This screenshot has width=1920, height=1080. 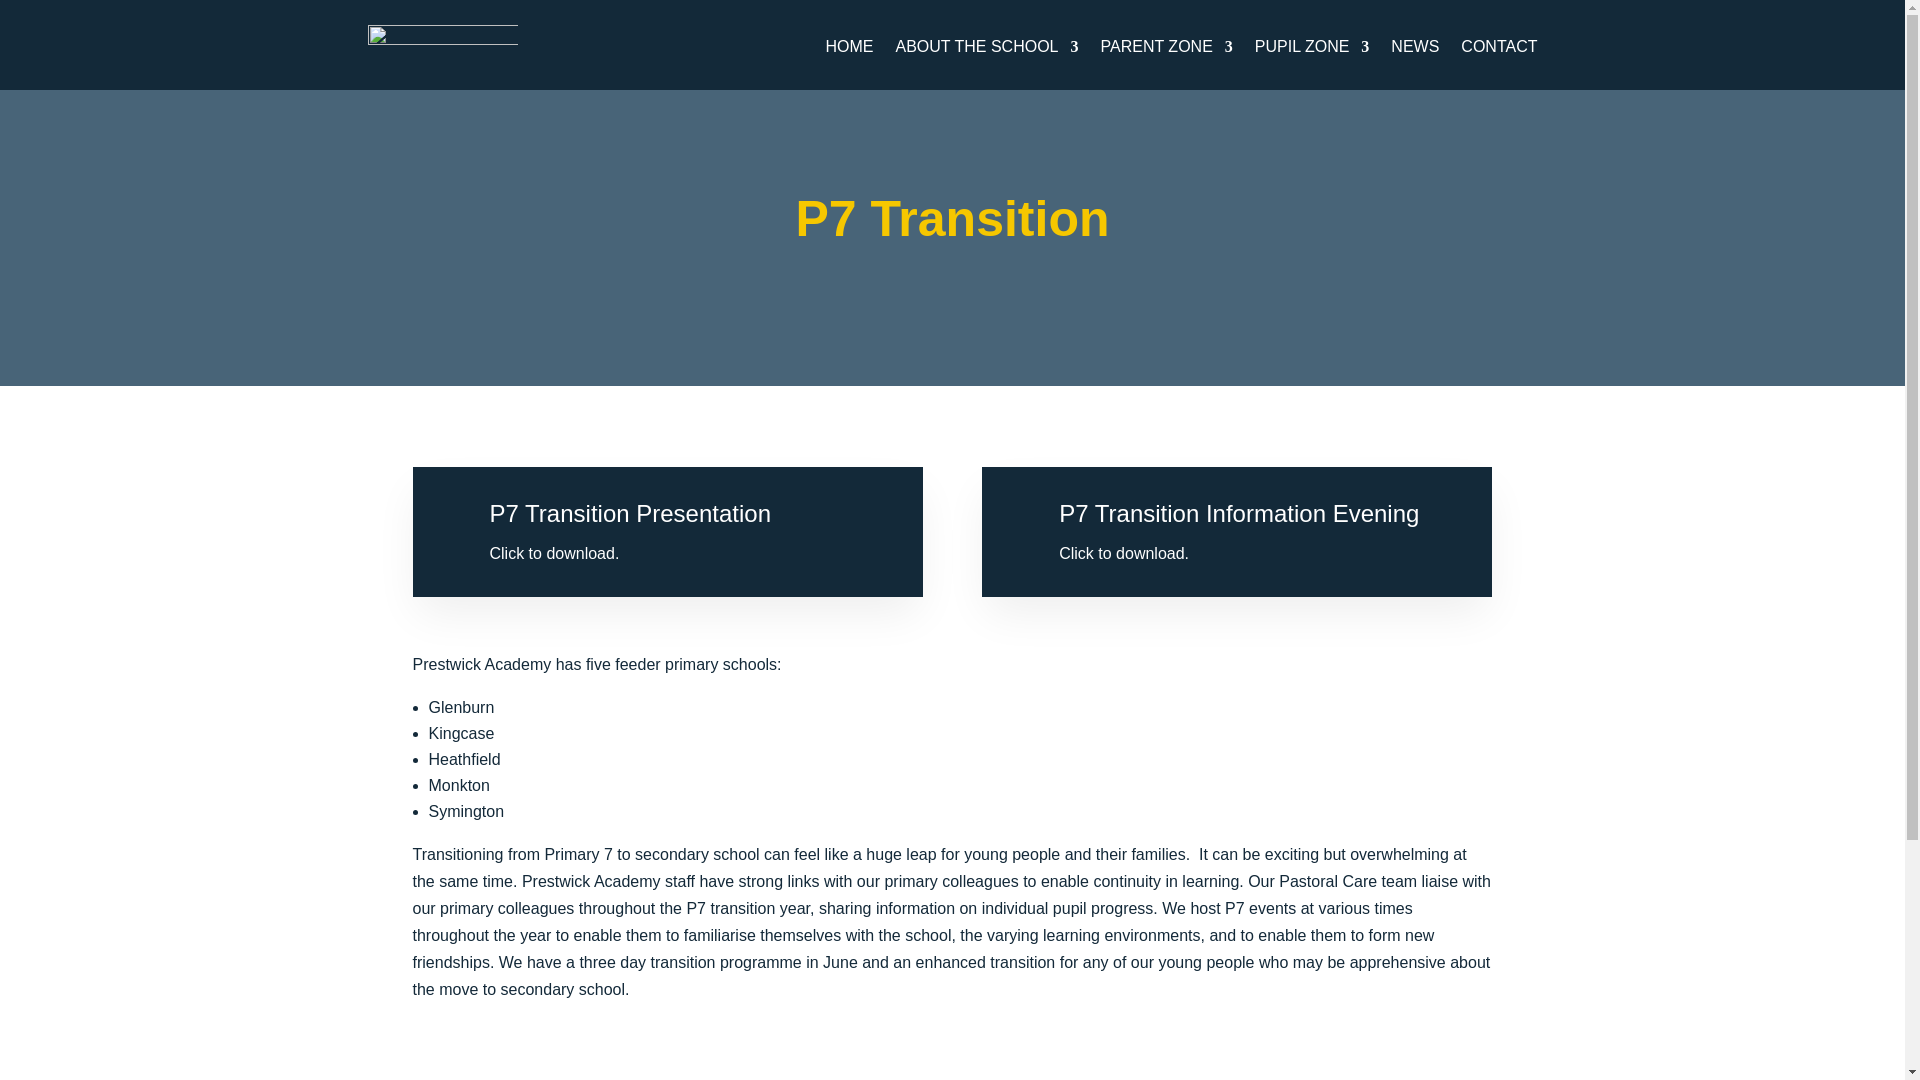 What do you see at coordinates (1238, 514) in the screenshot?
I see `P7 Transition Information Evening` at bounding box center [1238, 514].